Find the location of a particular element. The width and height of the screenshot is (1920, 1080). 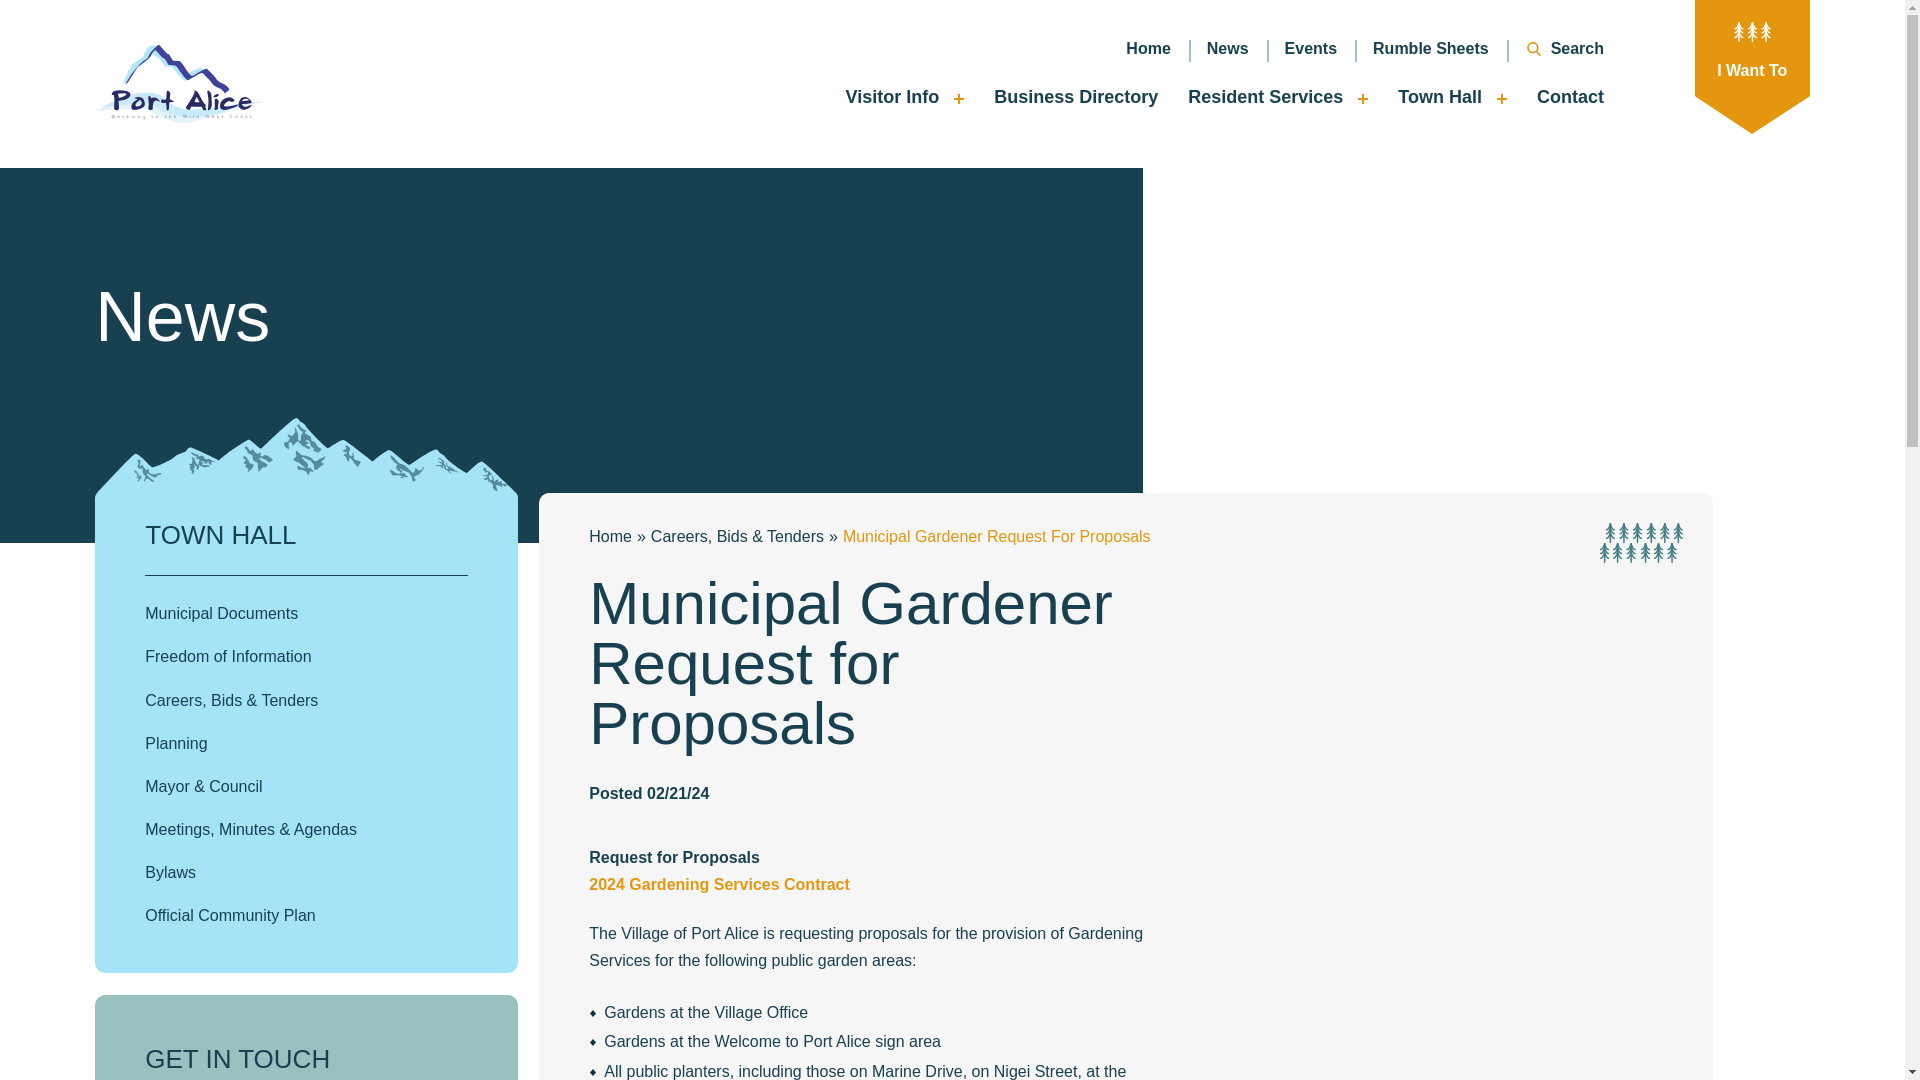

Contact is located at coordinates (1570, 102).